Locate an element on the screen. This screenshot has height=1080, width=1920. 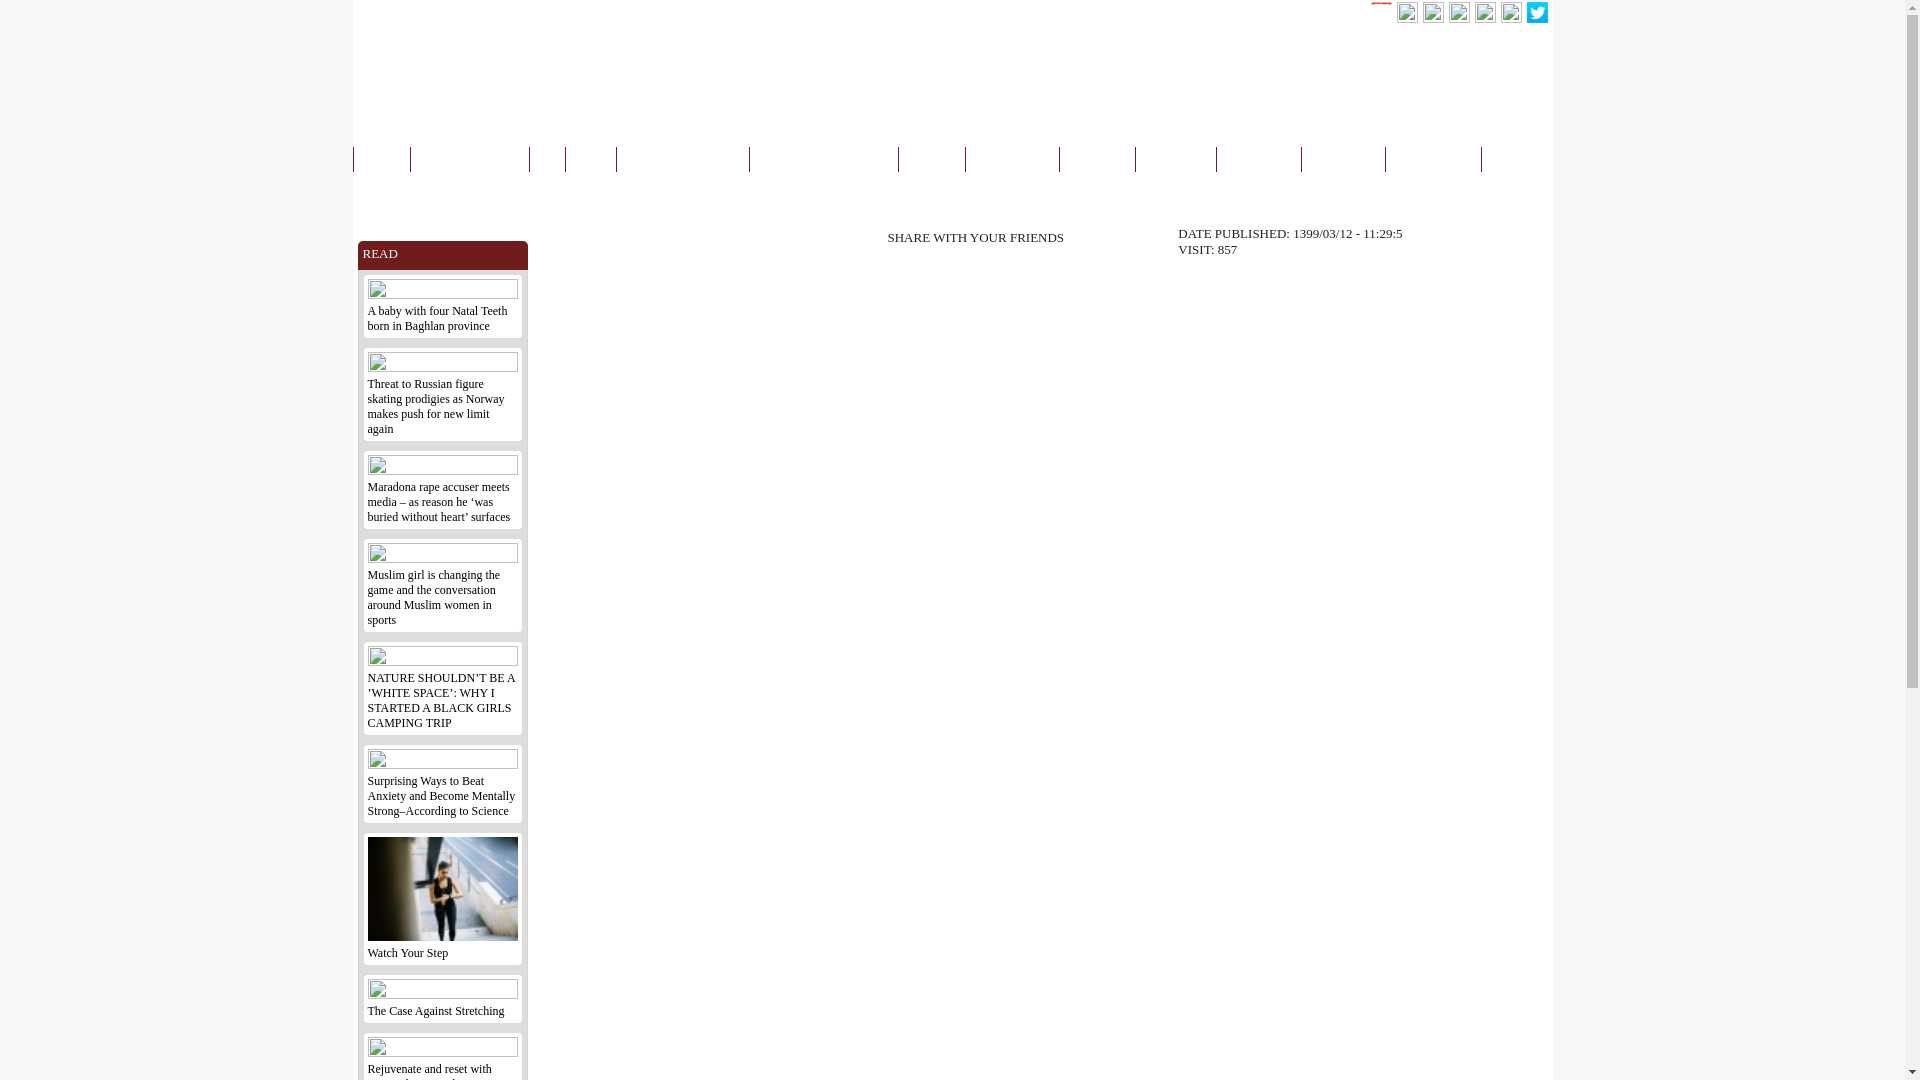
Formation of the Federalist Assembly of Afghanistan is located at coordinates (1630, 182).